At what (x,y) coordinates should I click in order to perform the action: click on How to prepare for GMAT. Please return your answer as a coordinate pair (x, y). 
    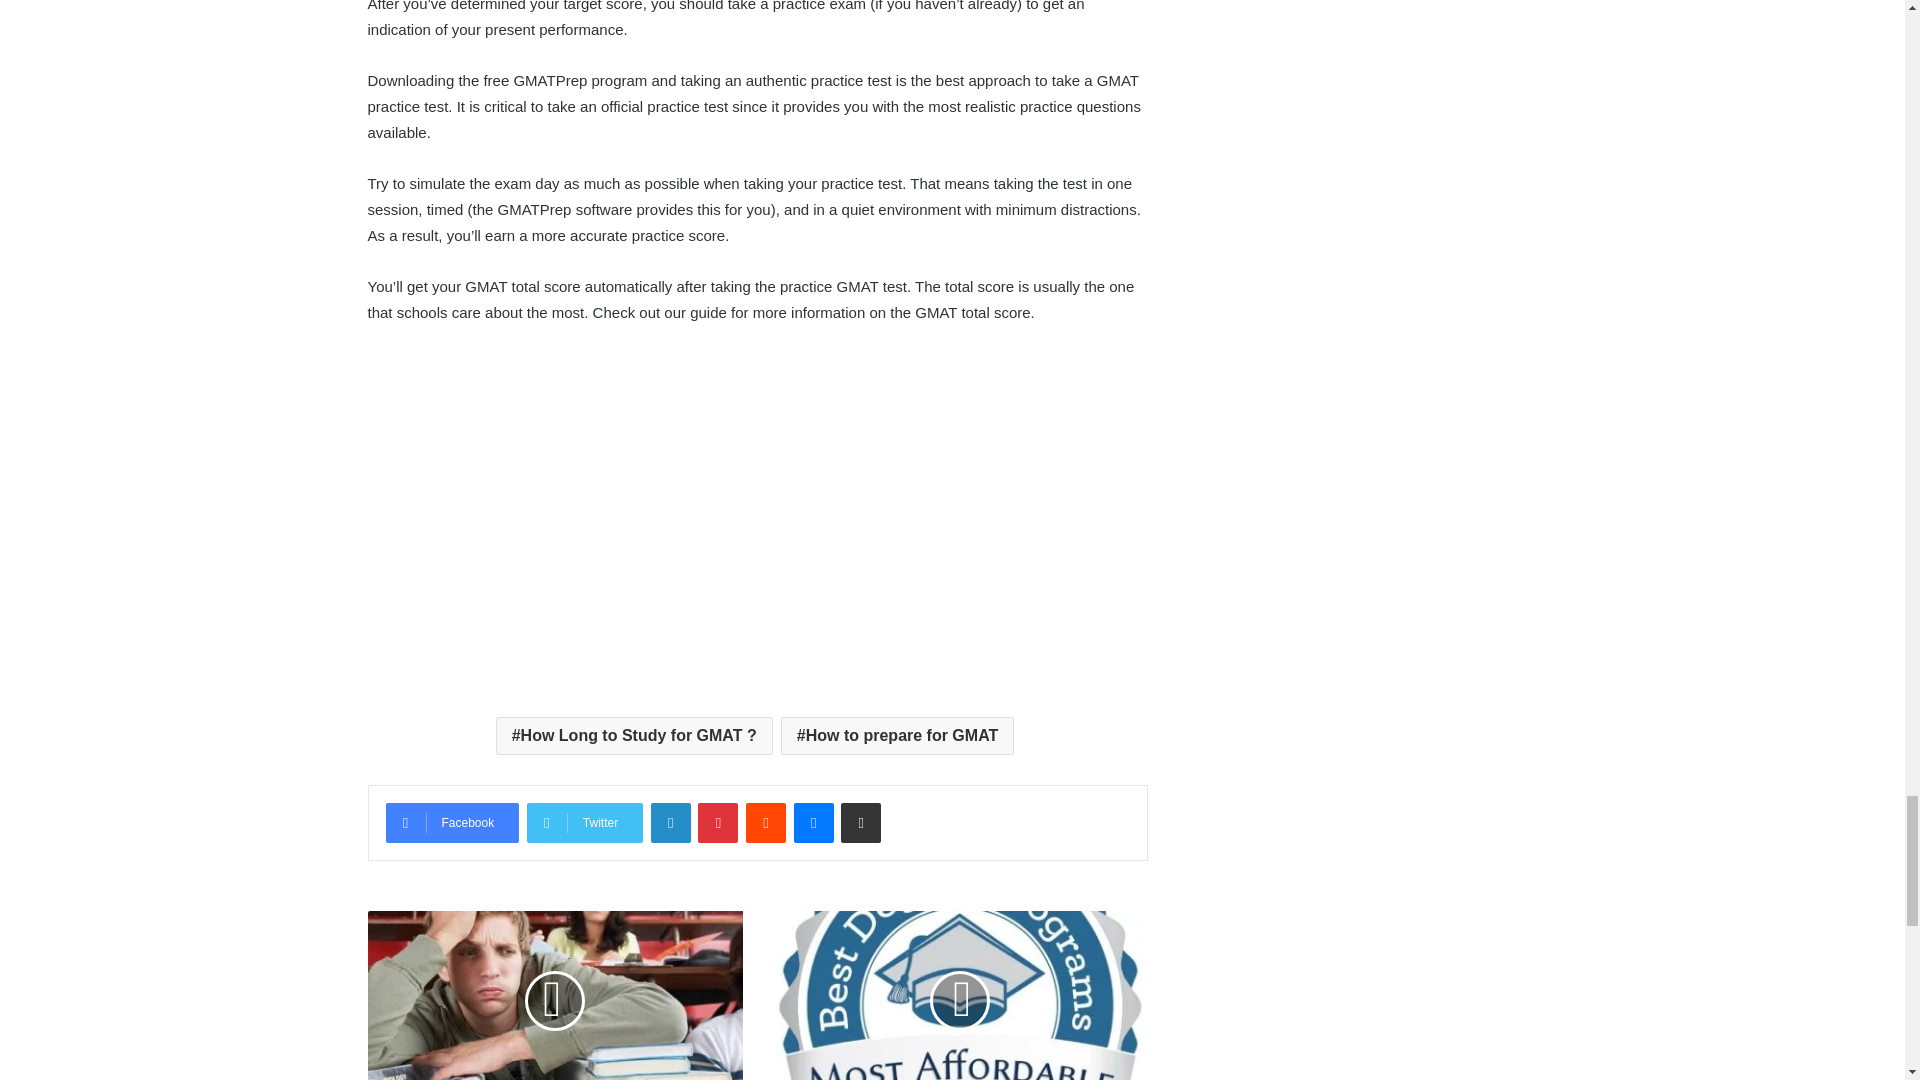
    Looking at the image, I should click on (898, 736).